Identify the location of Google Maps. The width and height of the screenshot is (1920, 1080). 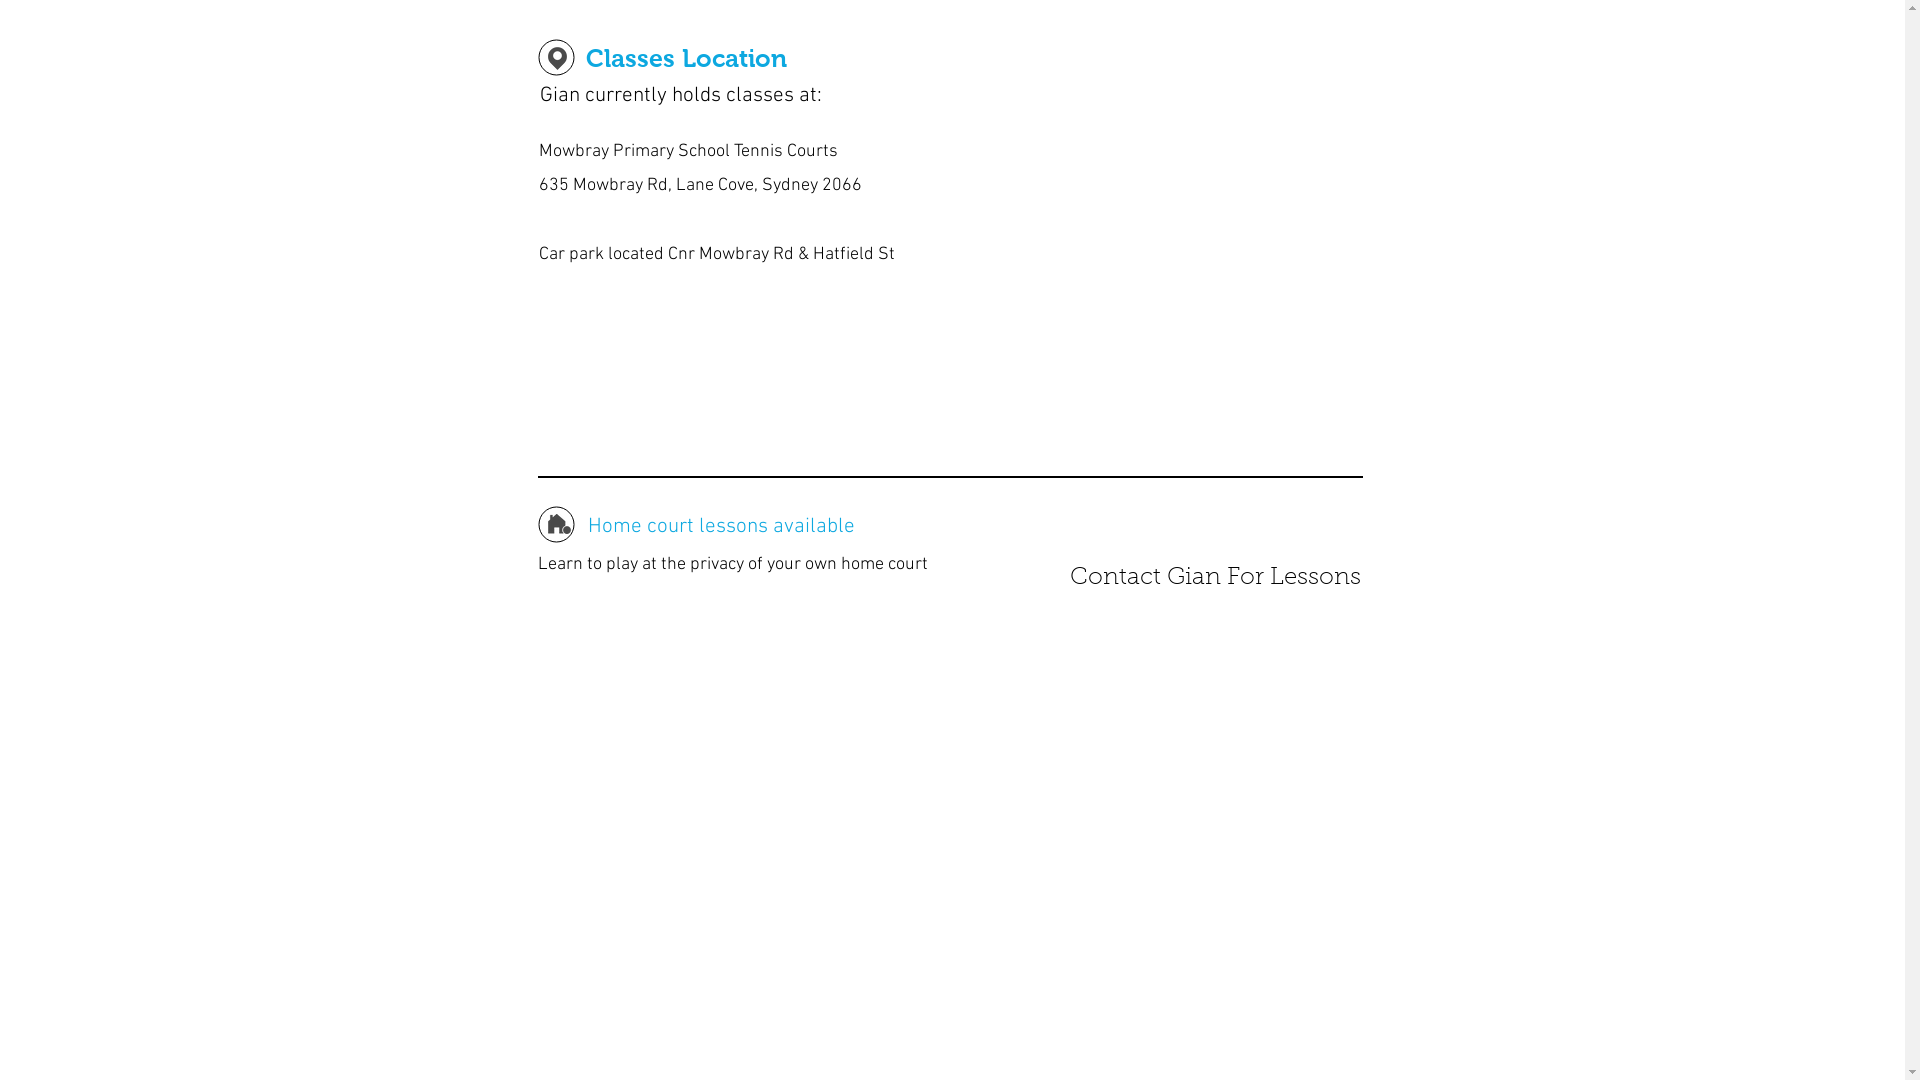
(1180, 225).